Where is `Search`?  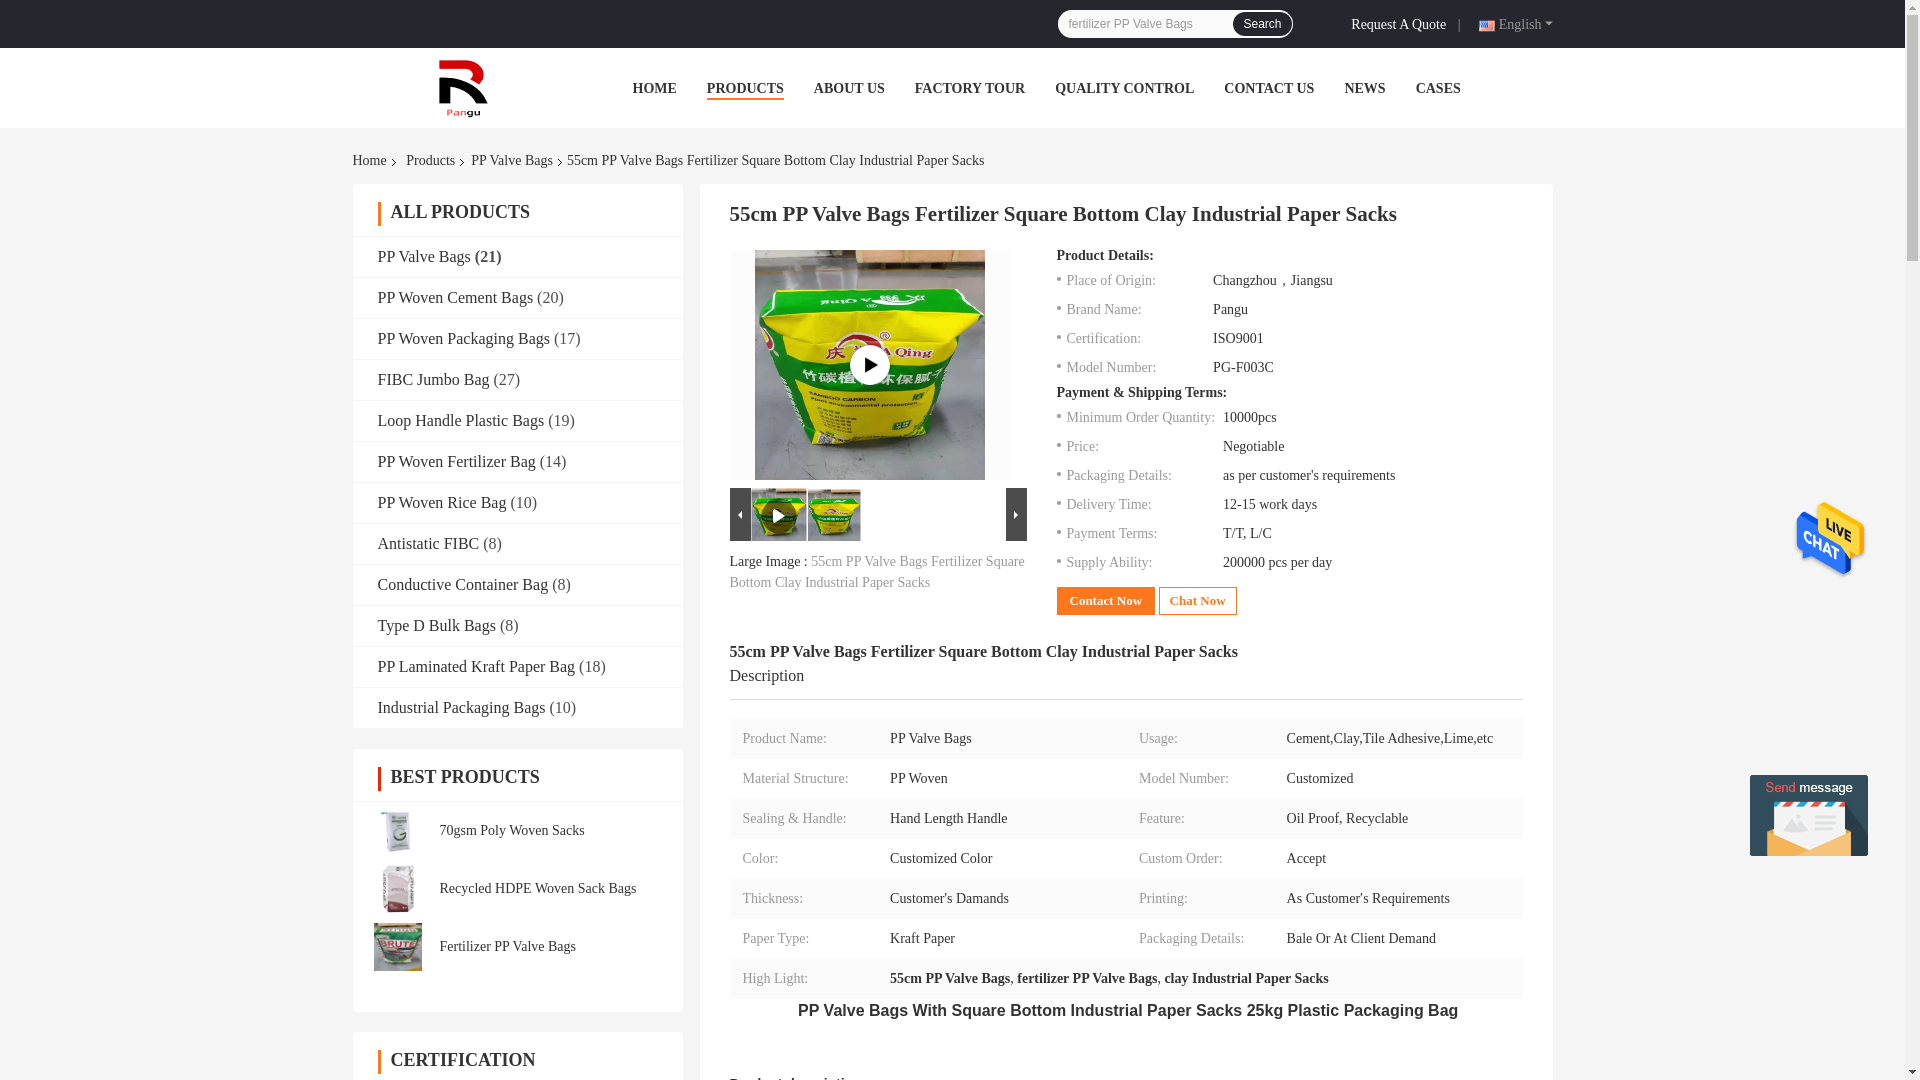
Search is located at coordinates (1261, 23).